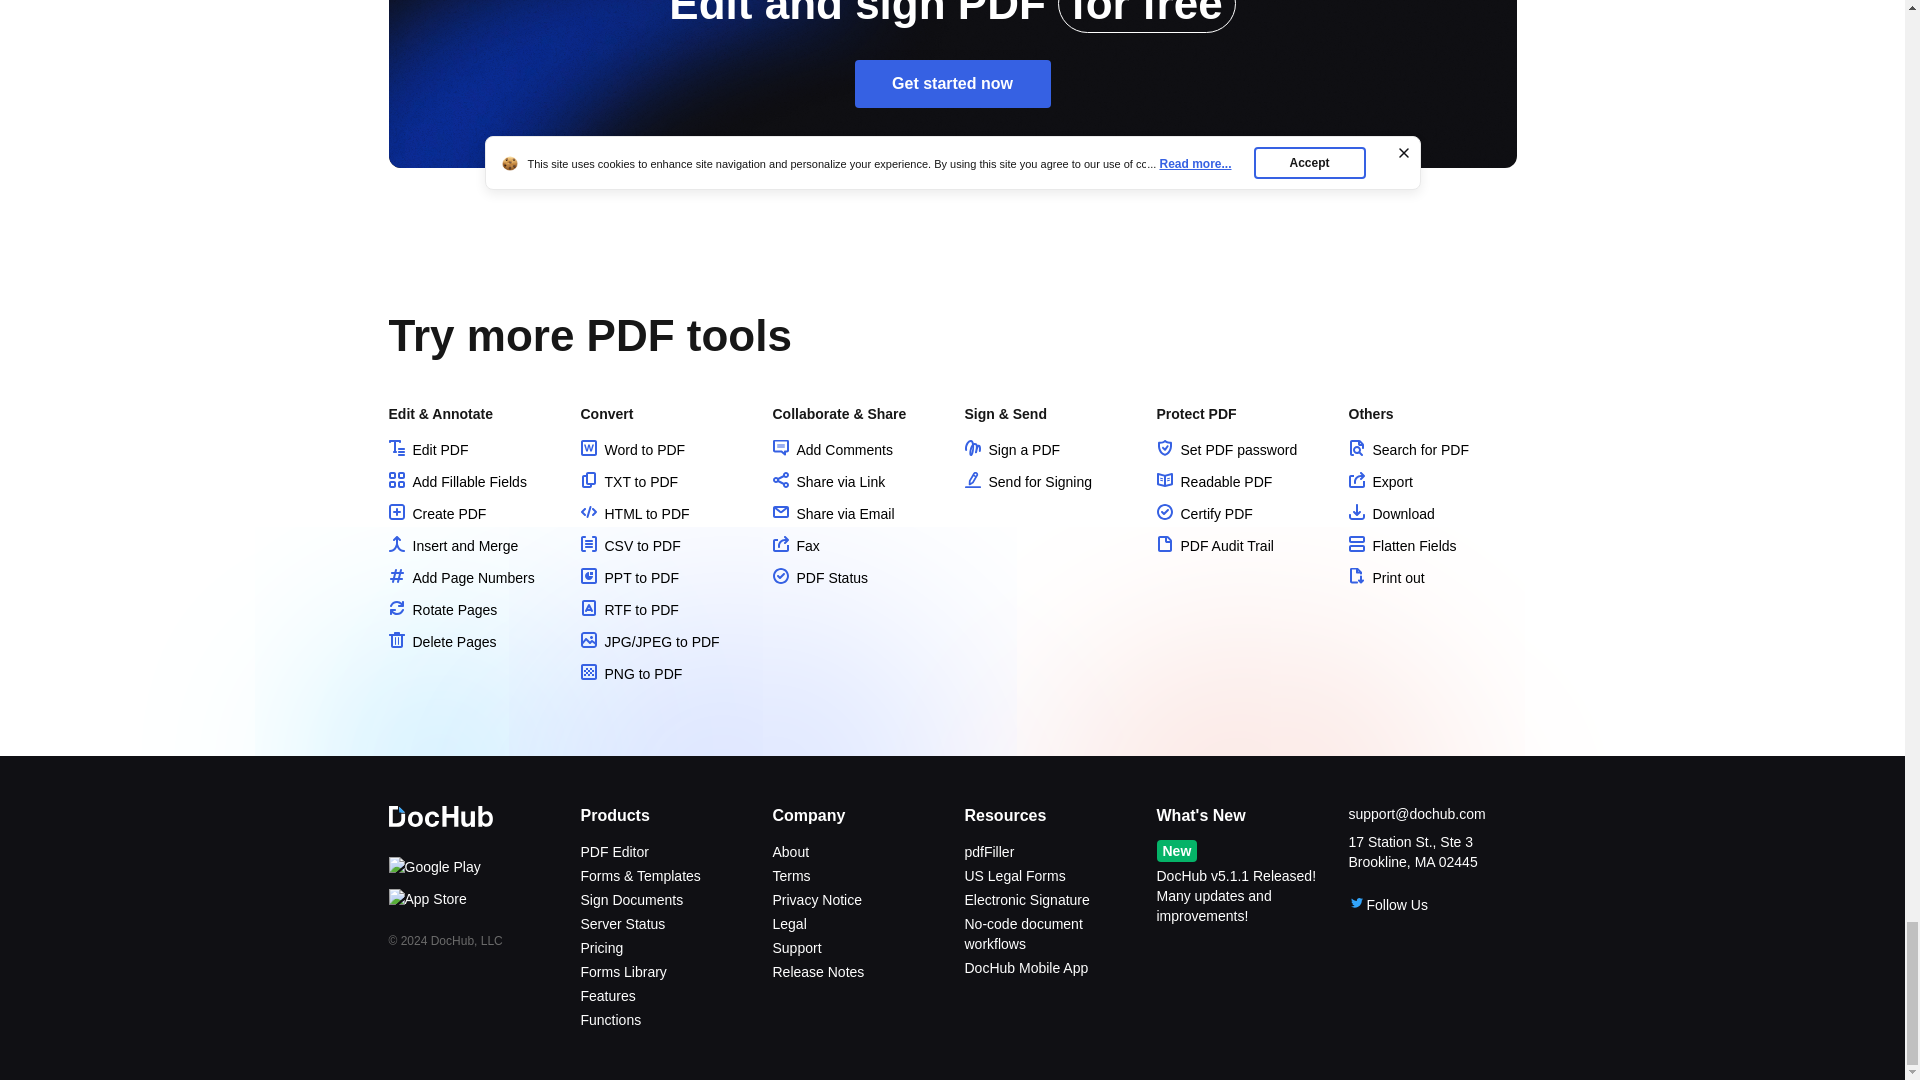  What do you see at coordinates (795, 546) in the screenshot?
I see `Fax` at bounding box center [795, 546].